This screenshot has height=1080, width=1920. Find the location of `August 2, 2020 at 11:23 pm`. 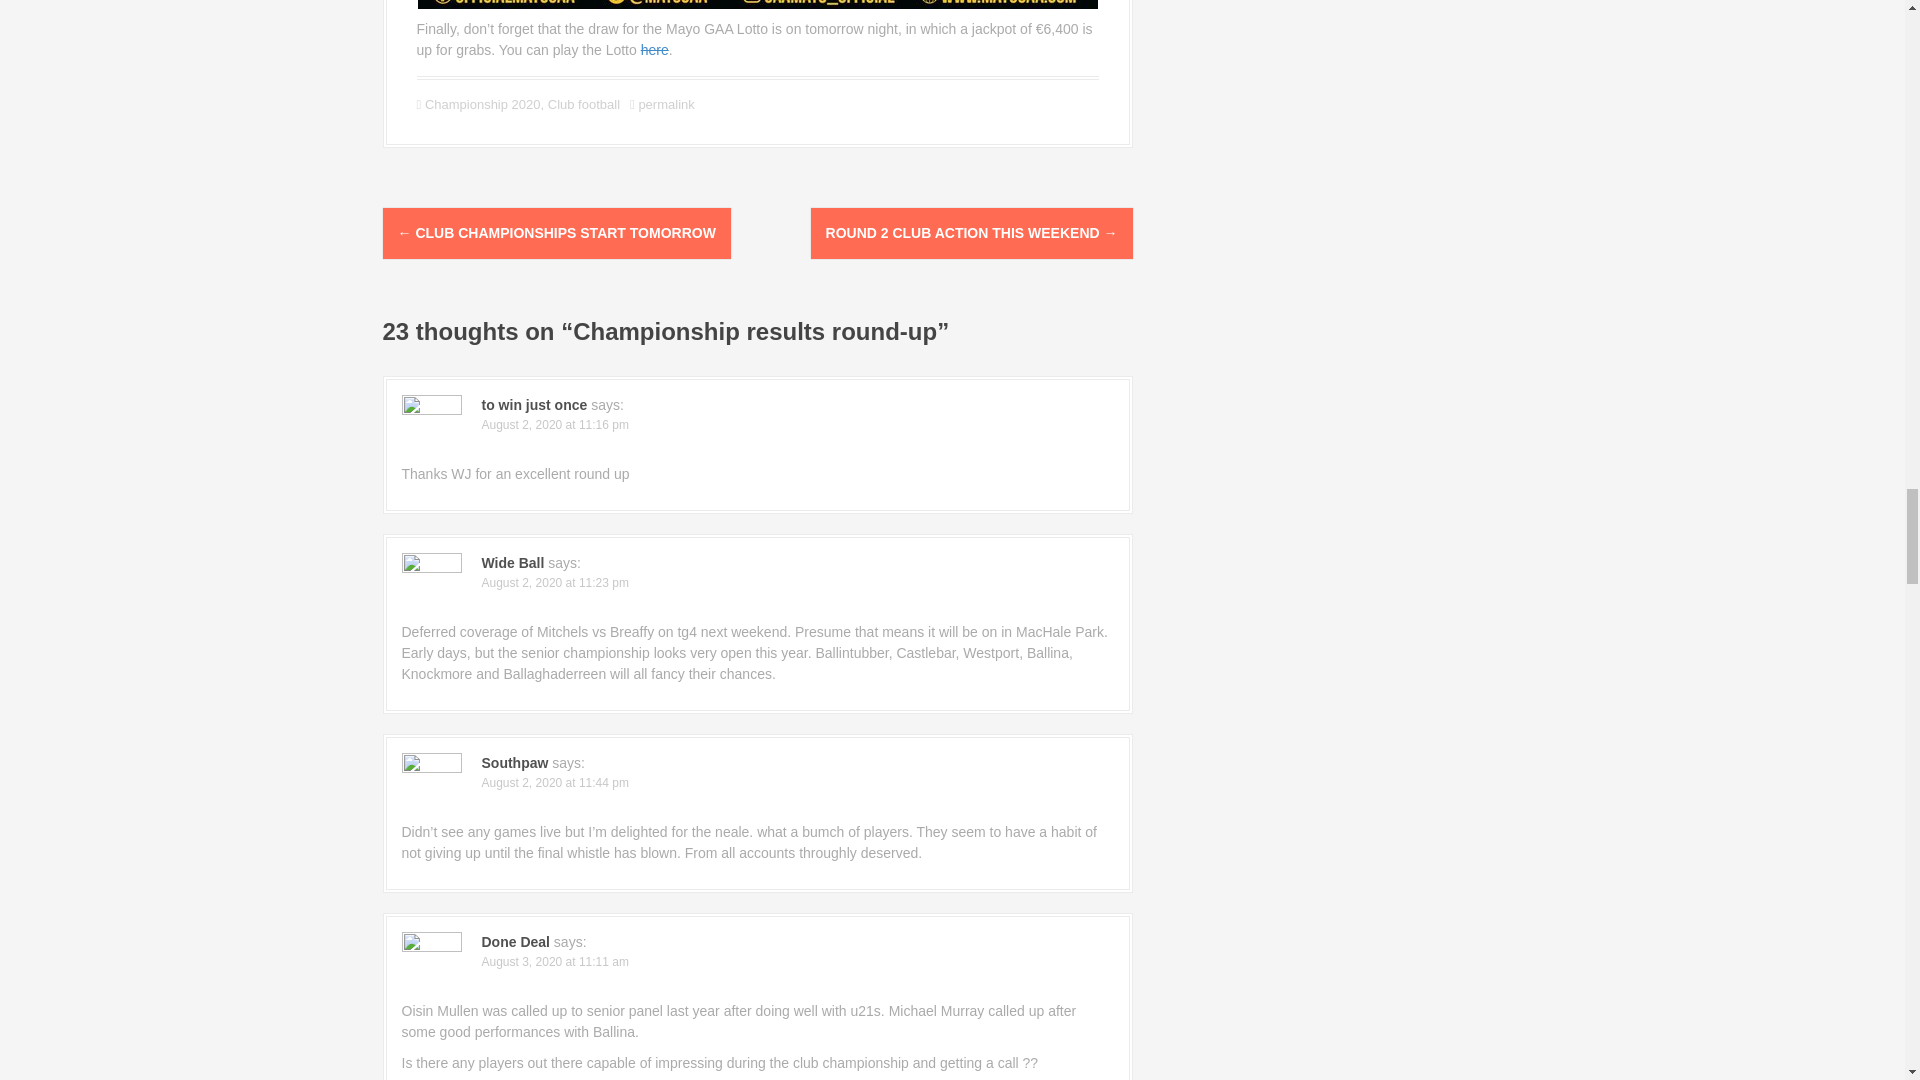

August 2, 2020 at 11:23 pm is located at coordinates (555, 582).